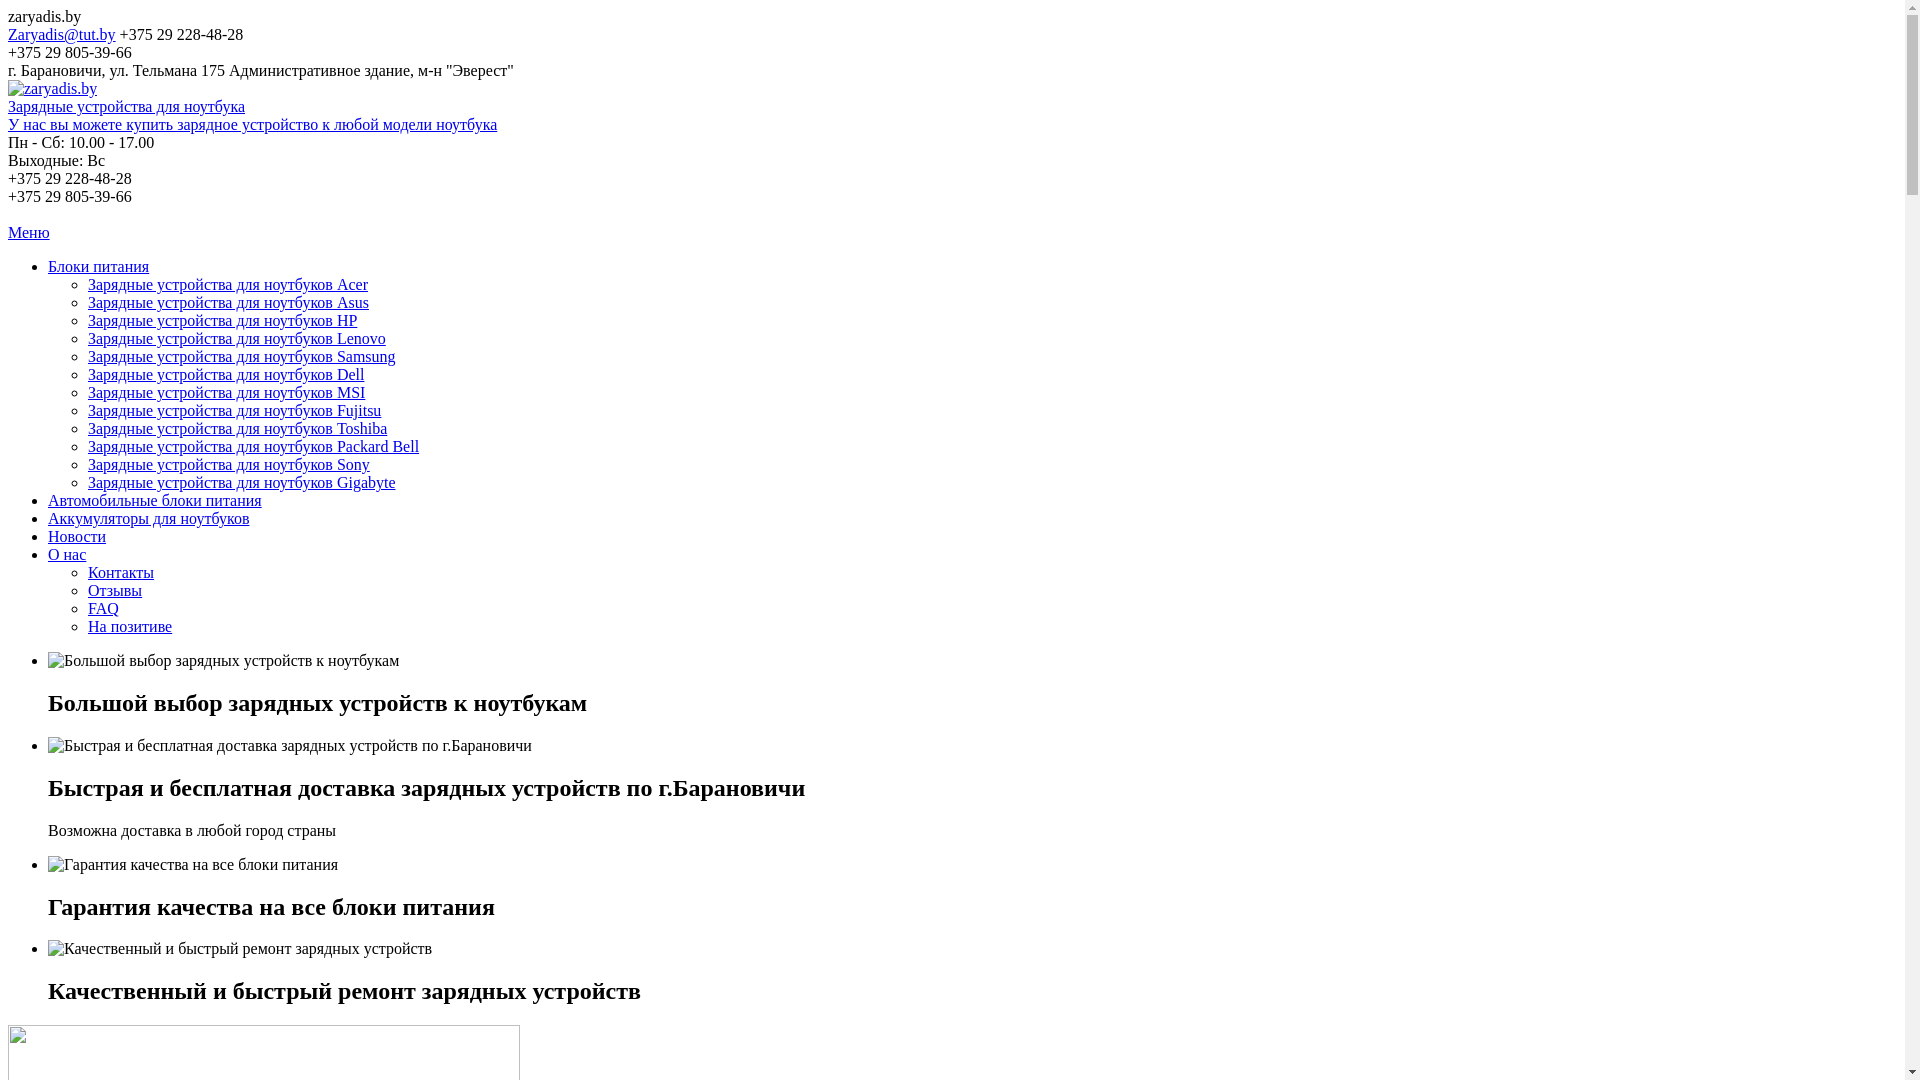 The width and height of the screenshot is (1920, 1080). Describe the element at coordinates (62, 34) in the screenshot. I see `Zaryadis@tut.by` at that location.